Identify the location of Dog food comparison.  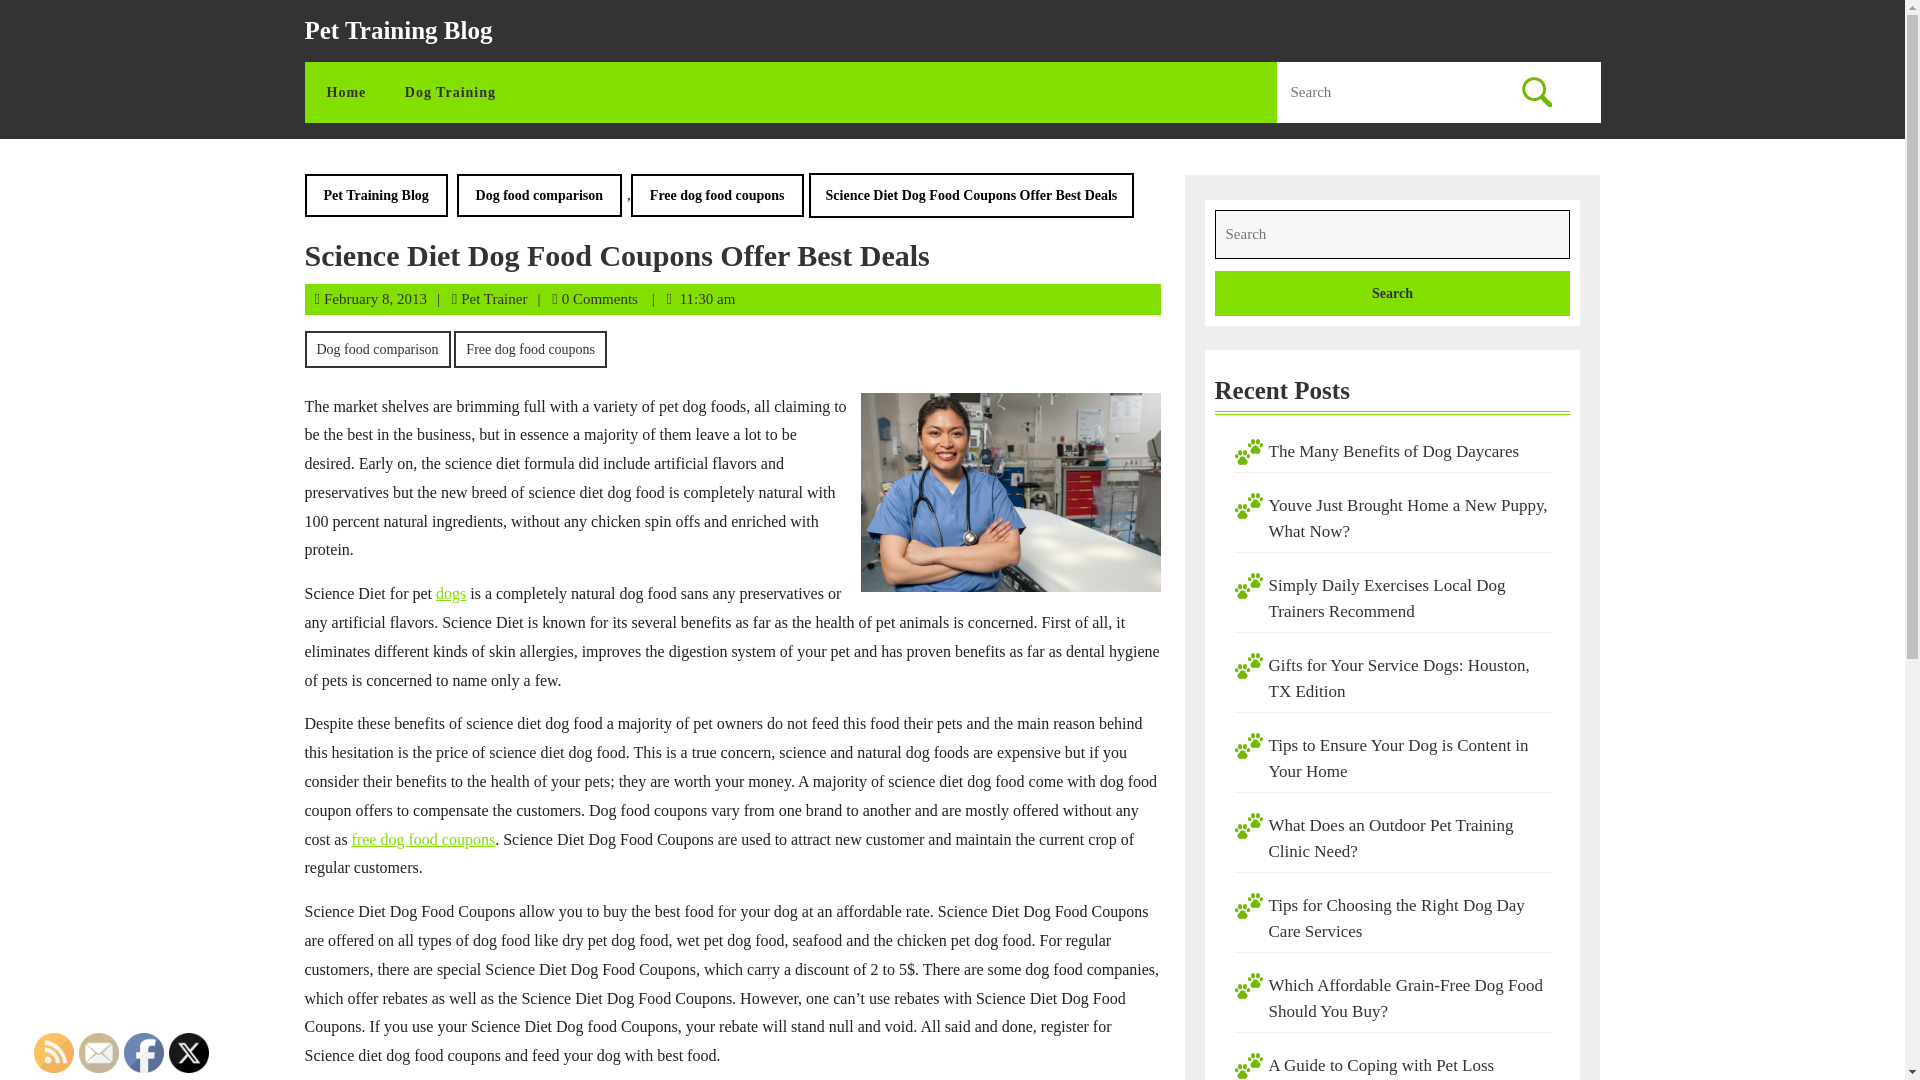
(376, 348).